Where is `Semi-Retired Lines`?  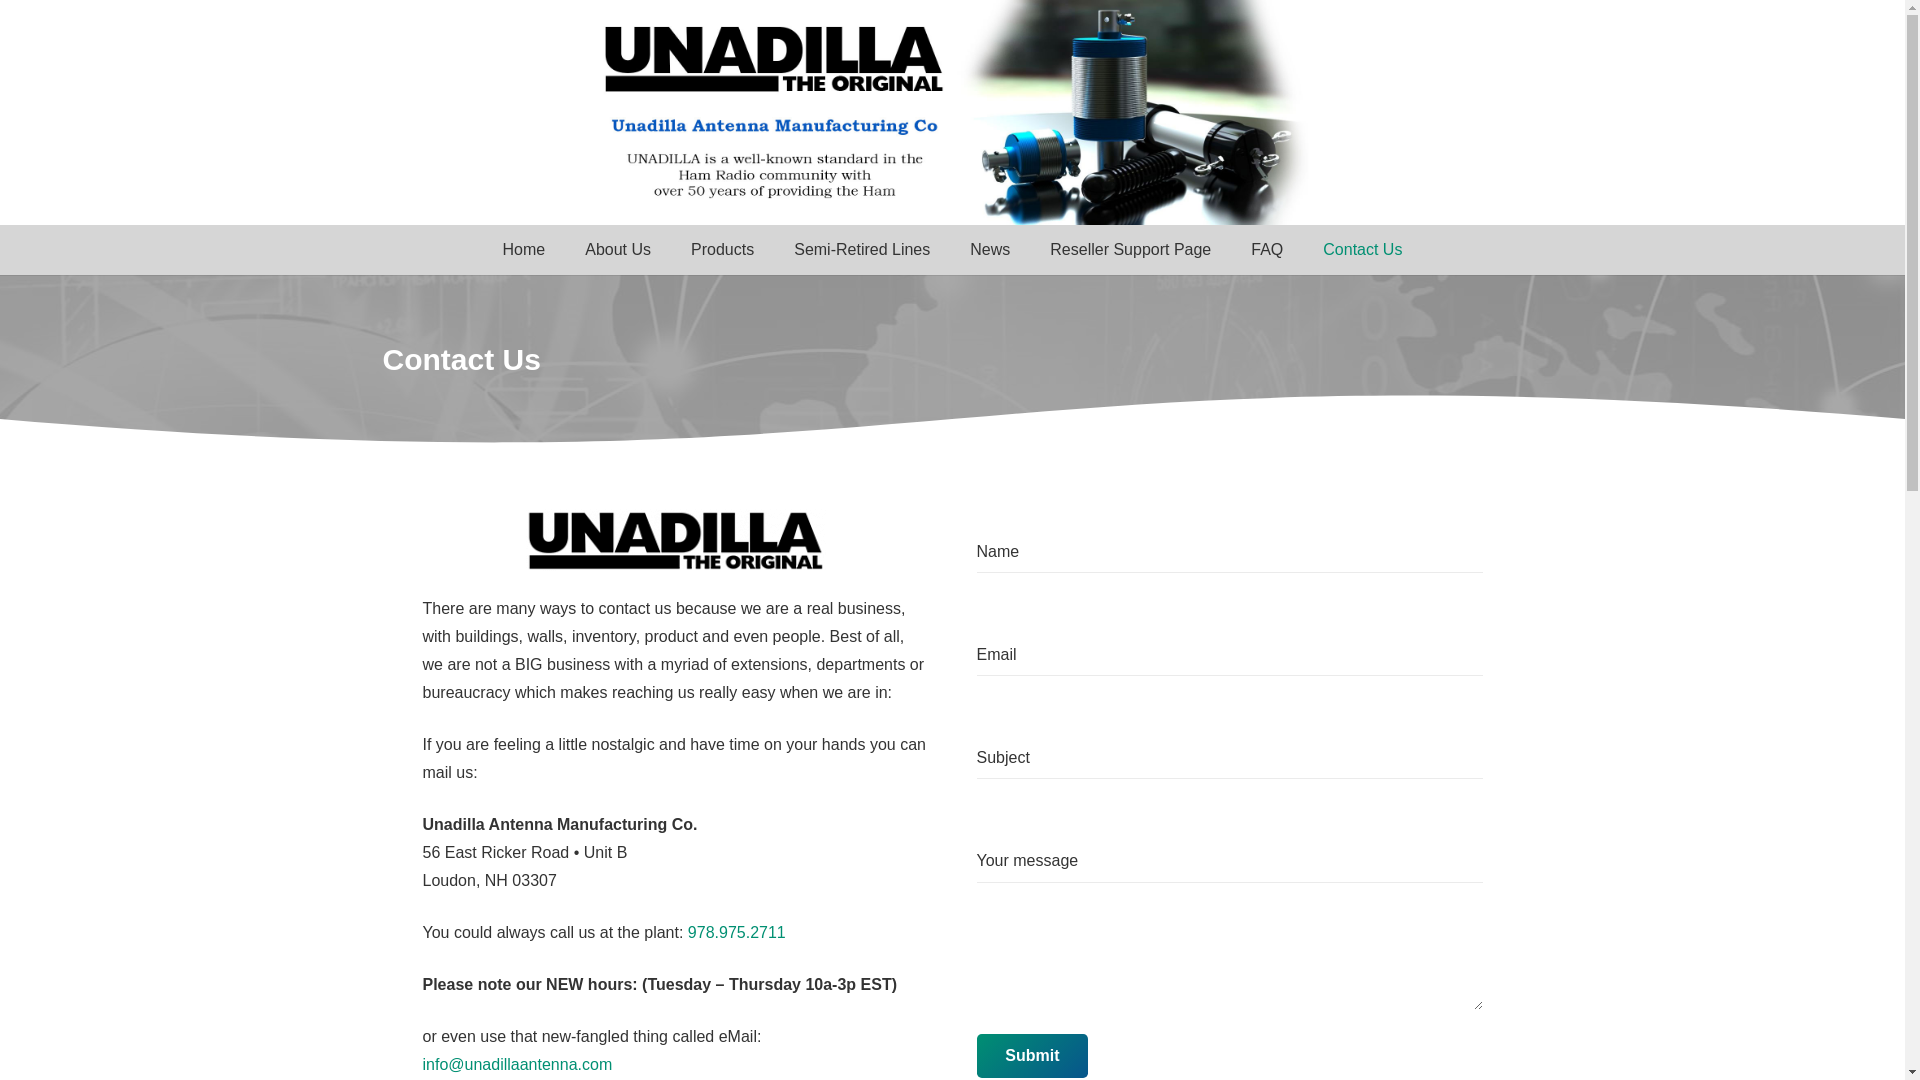 Semi-Retired Lines is located at coordinates (862, 250).